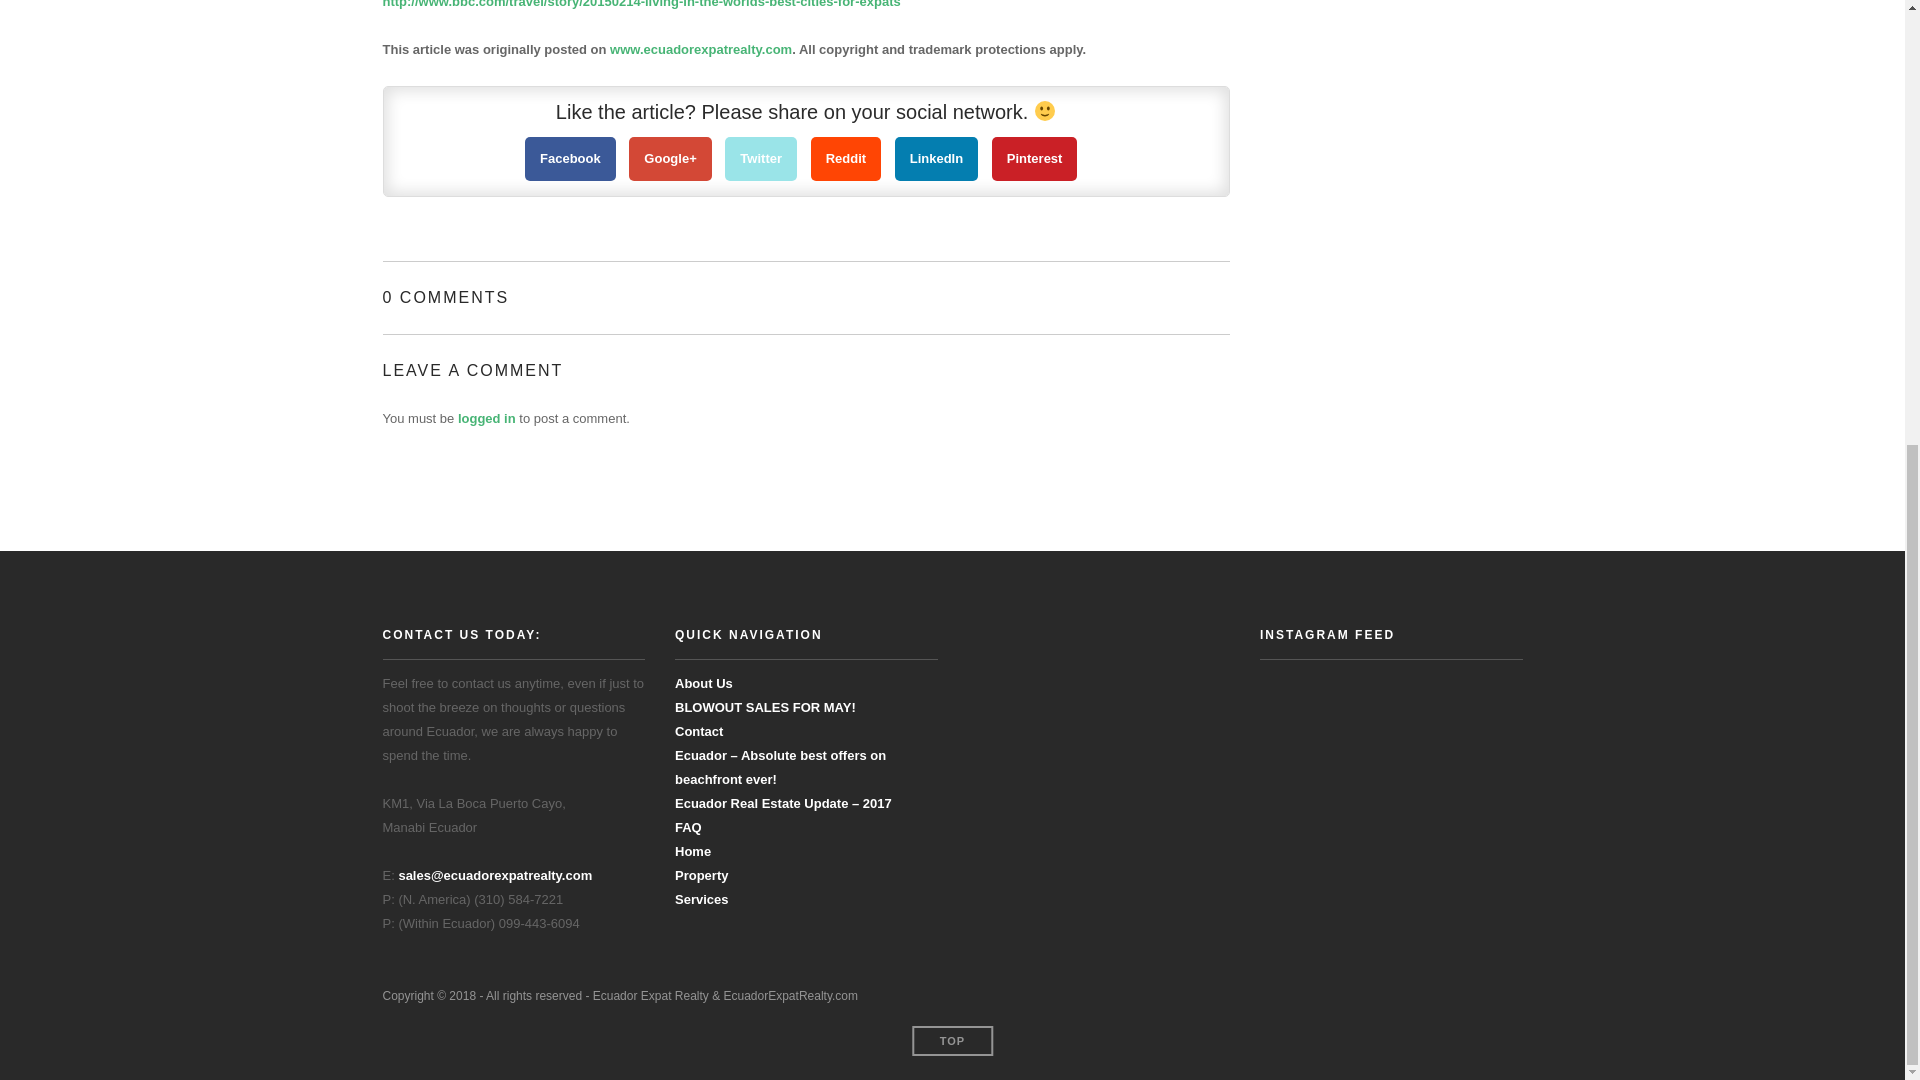  Describe the element at coordinates (570, 159) in the screenshot. I see `Share this post on Facebook!` at that location.